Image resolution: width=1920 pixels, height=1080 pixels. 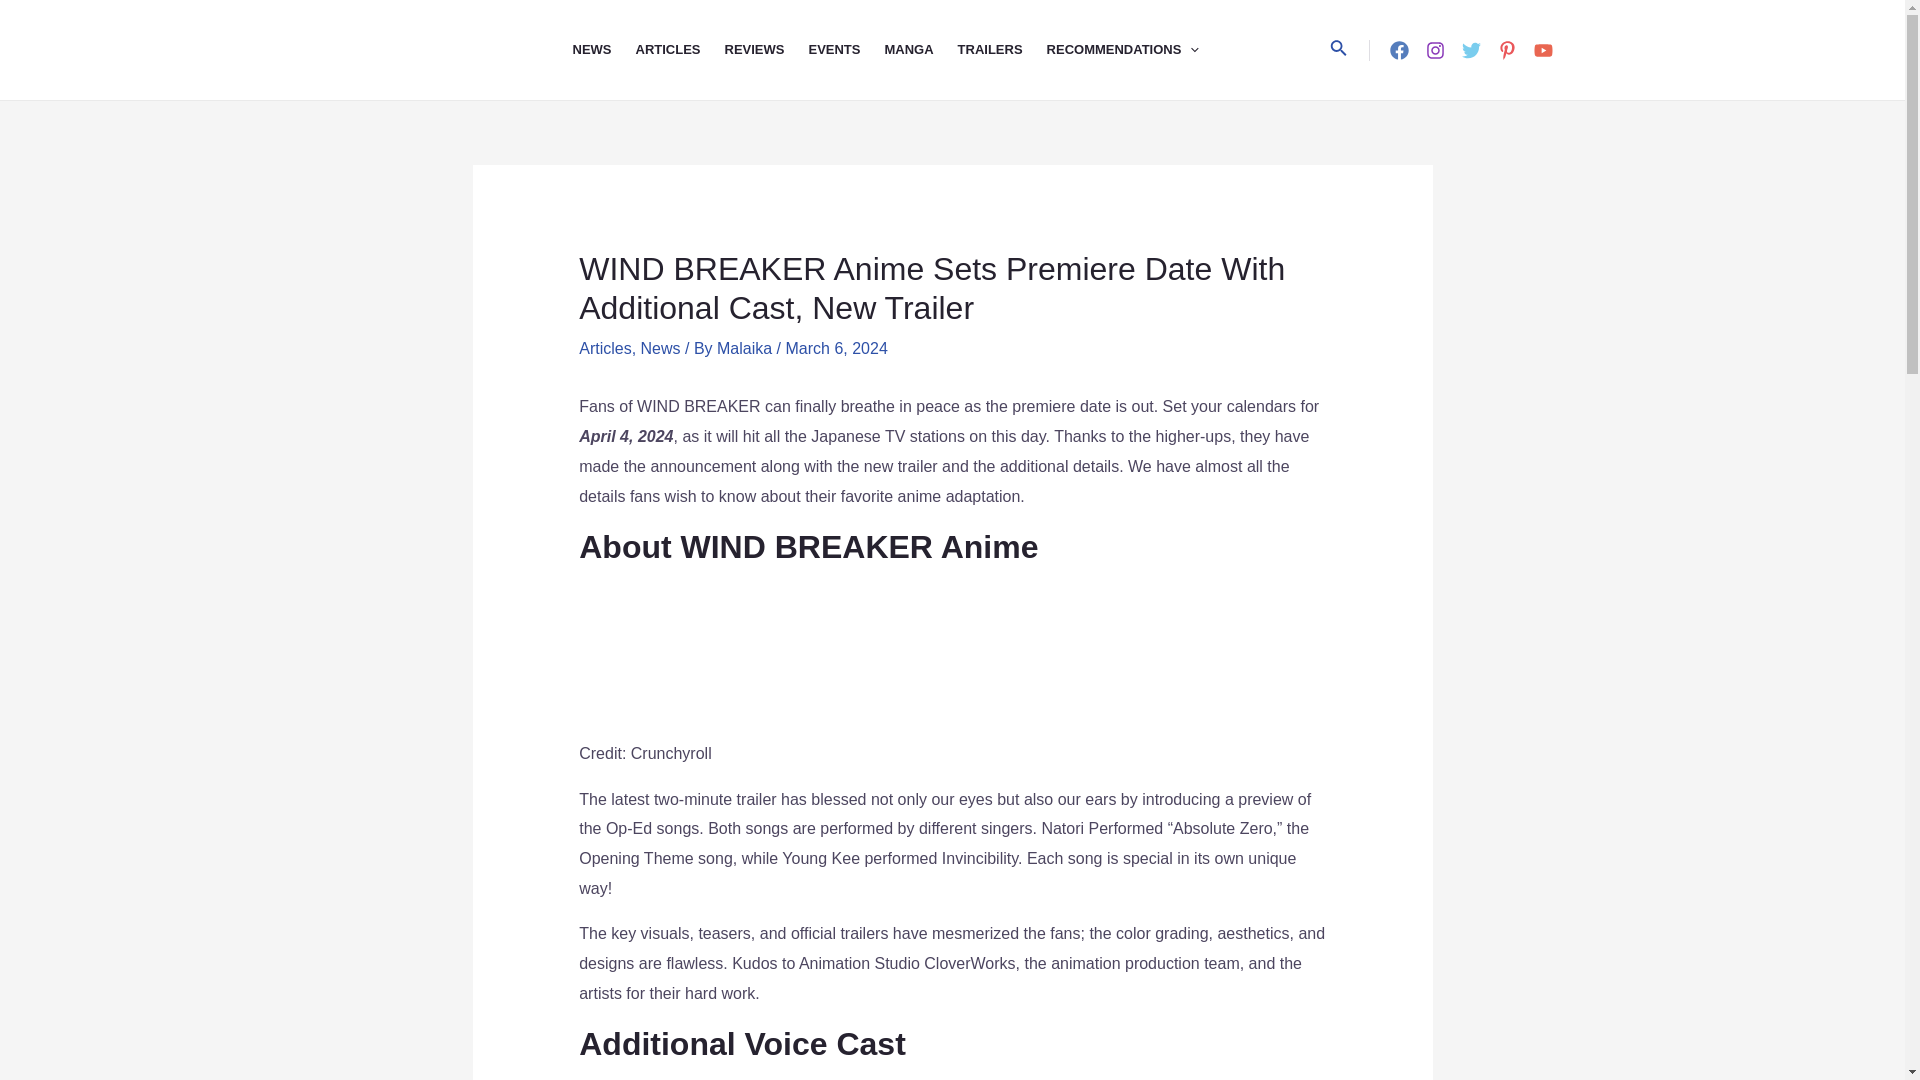 What do you see at coordinates (605, 348) in the screenshot?
I see `Articles` at bounding box center [605, 348].